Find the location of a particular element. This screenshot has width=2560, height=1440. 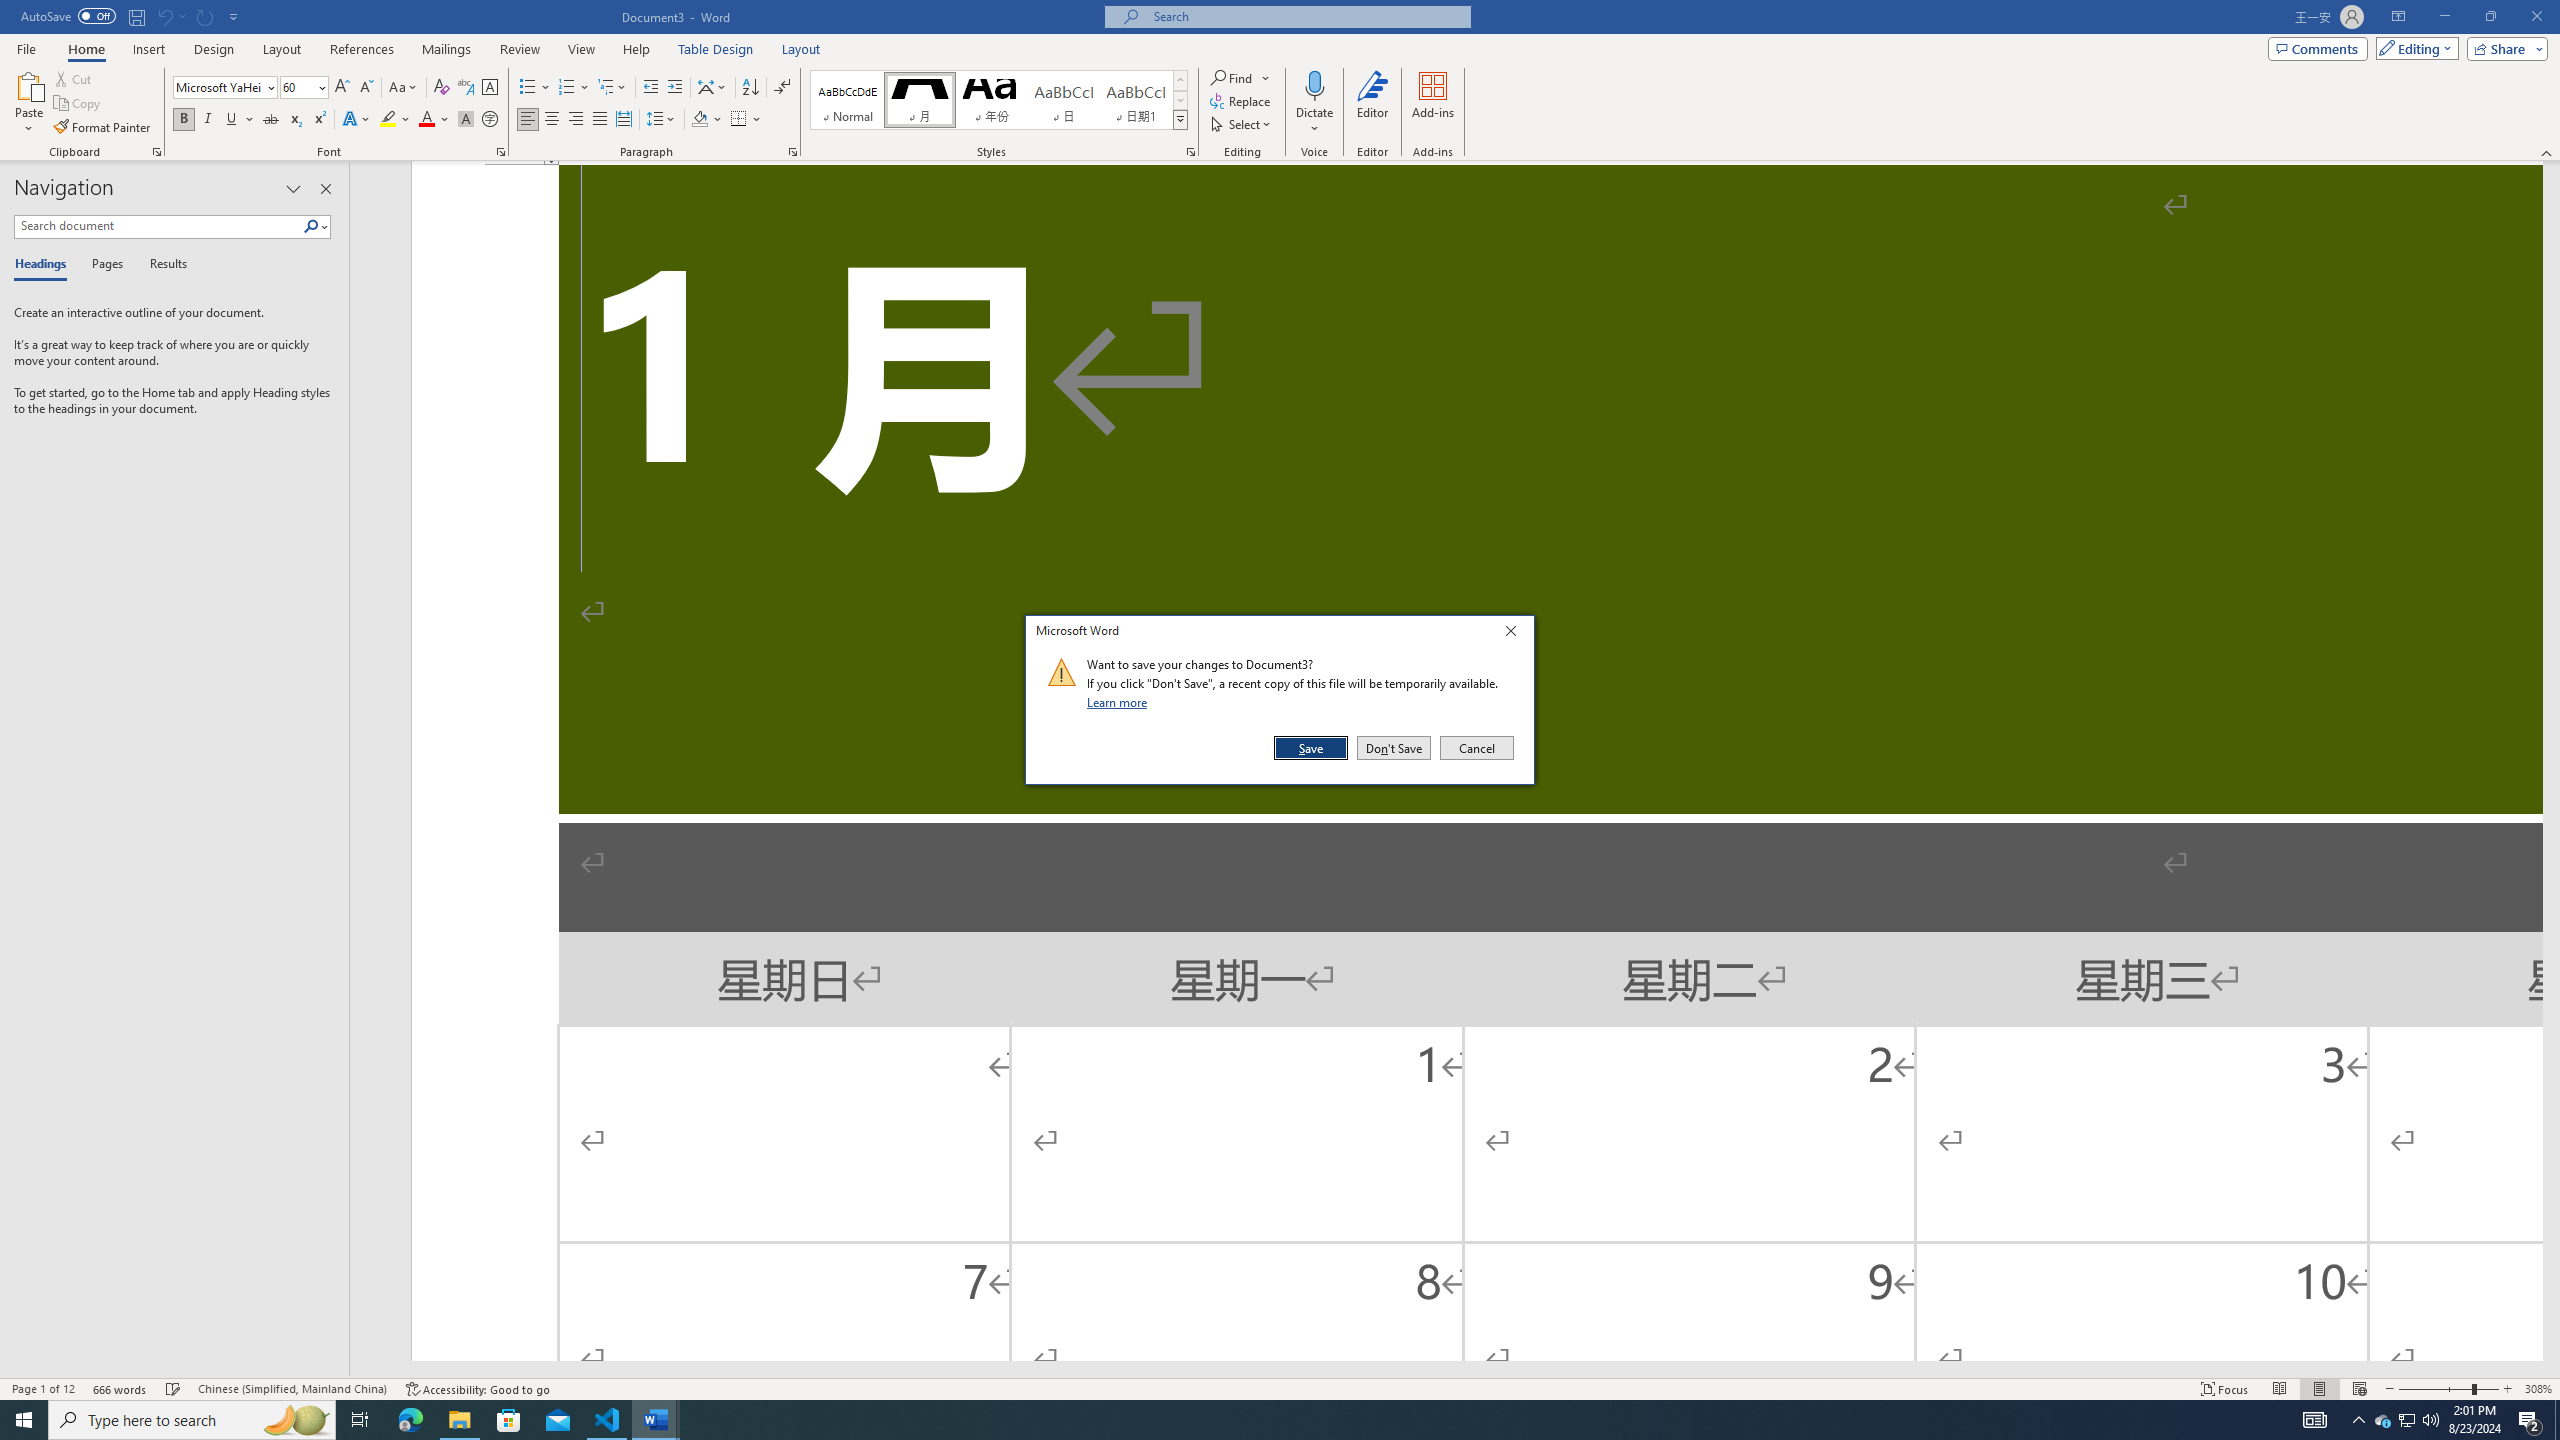

Comments is located at coordinates (2318, 48).